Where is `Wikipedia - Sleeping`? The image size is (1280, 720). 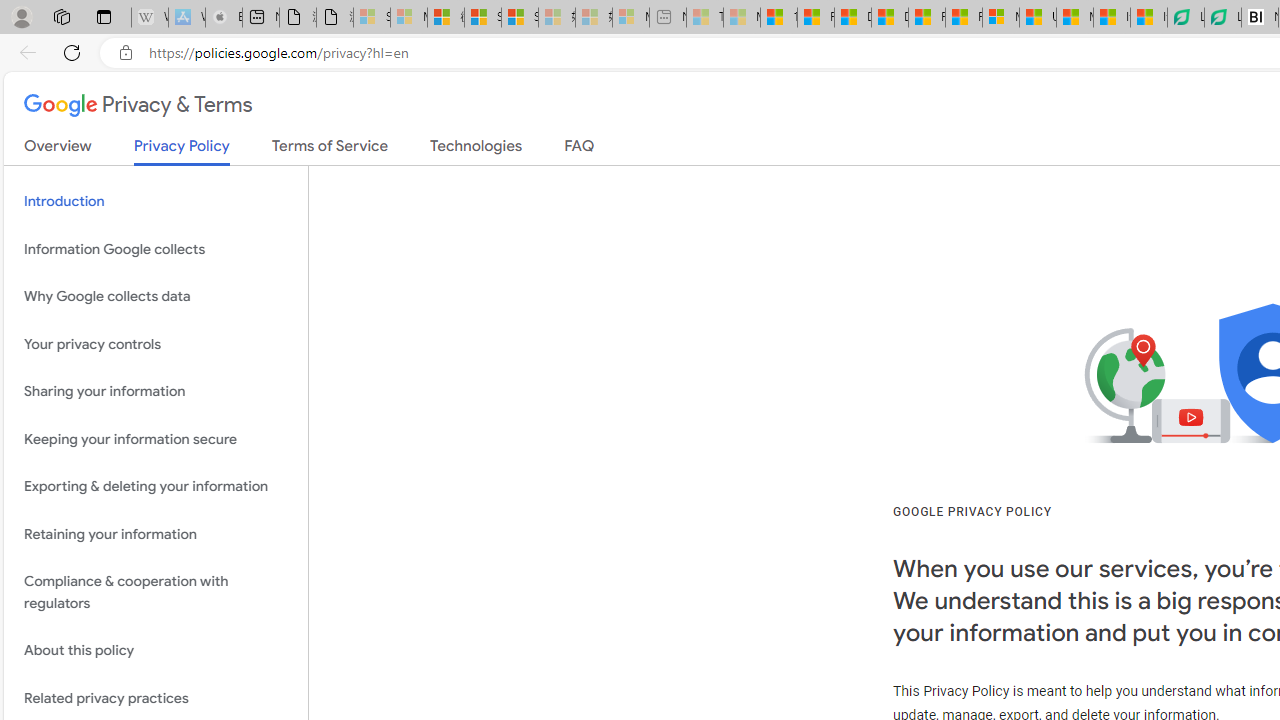 Wikipedia - Sleeping is located at coordinates (149, 18).